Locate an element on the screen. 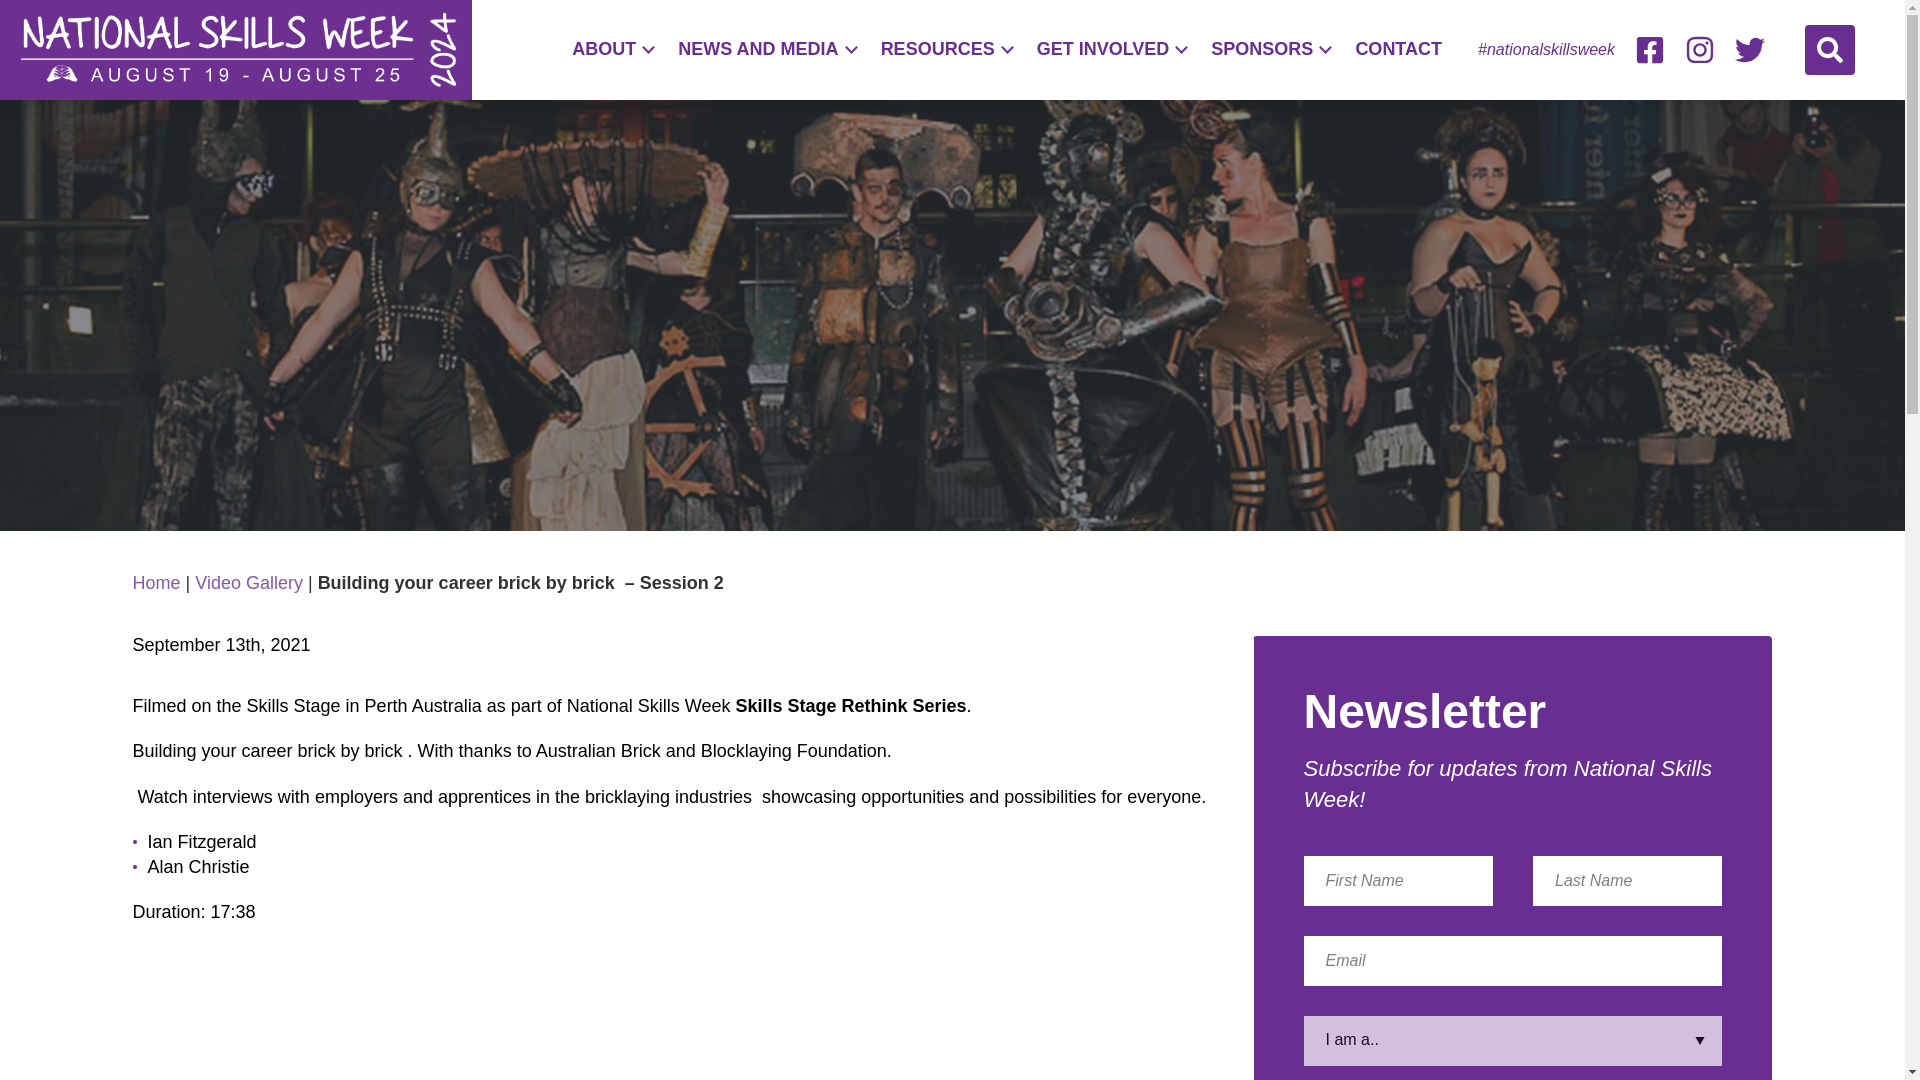 The width and height of the screenshot is (1920, 1080). Home is located at coordinates (156, 582).